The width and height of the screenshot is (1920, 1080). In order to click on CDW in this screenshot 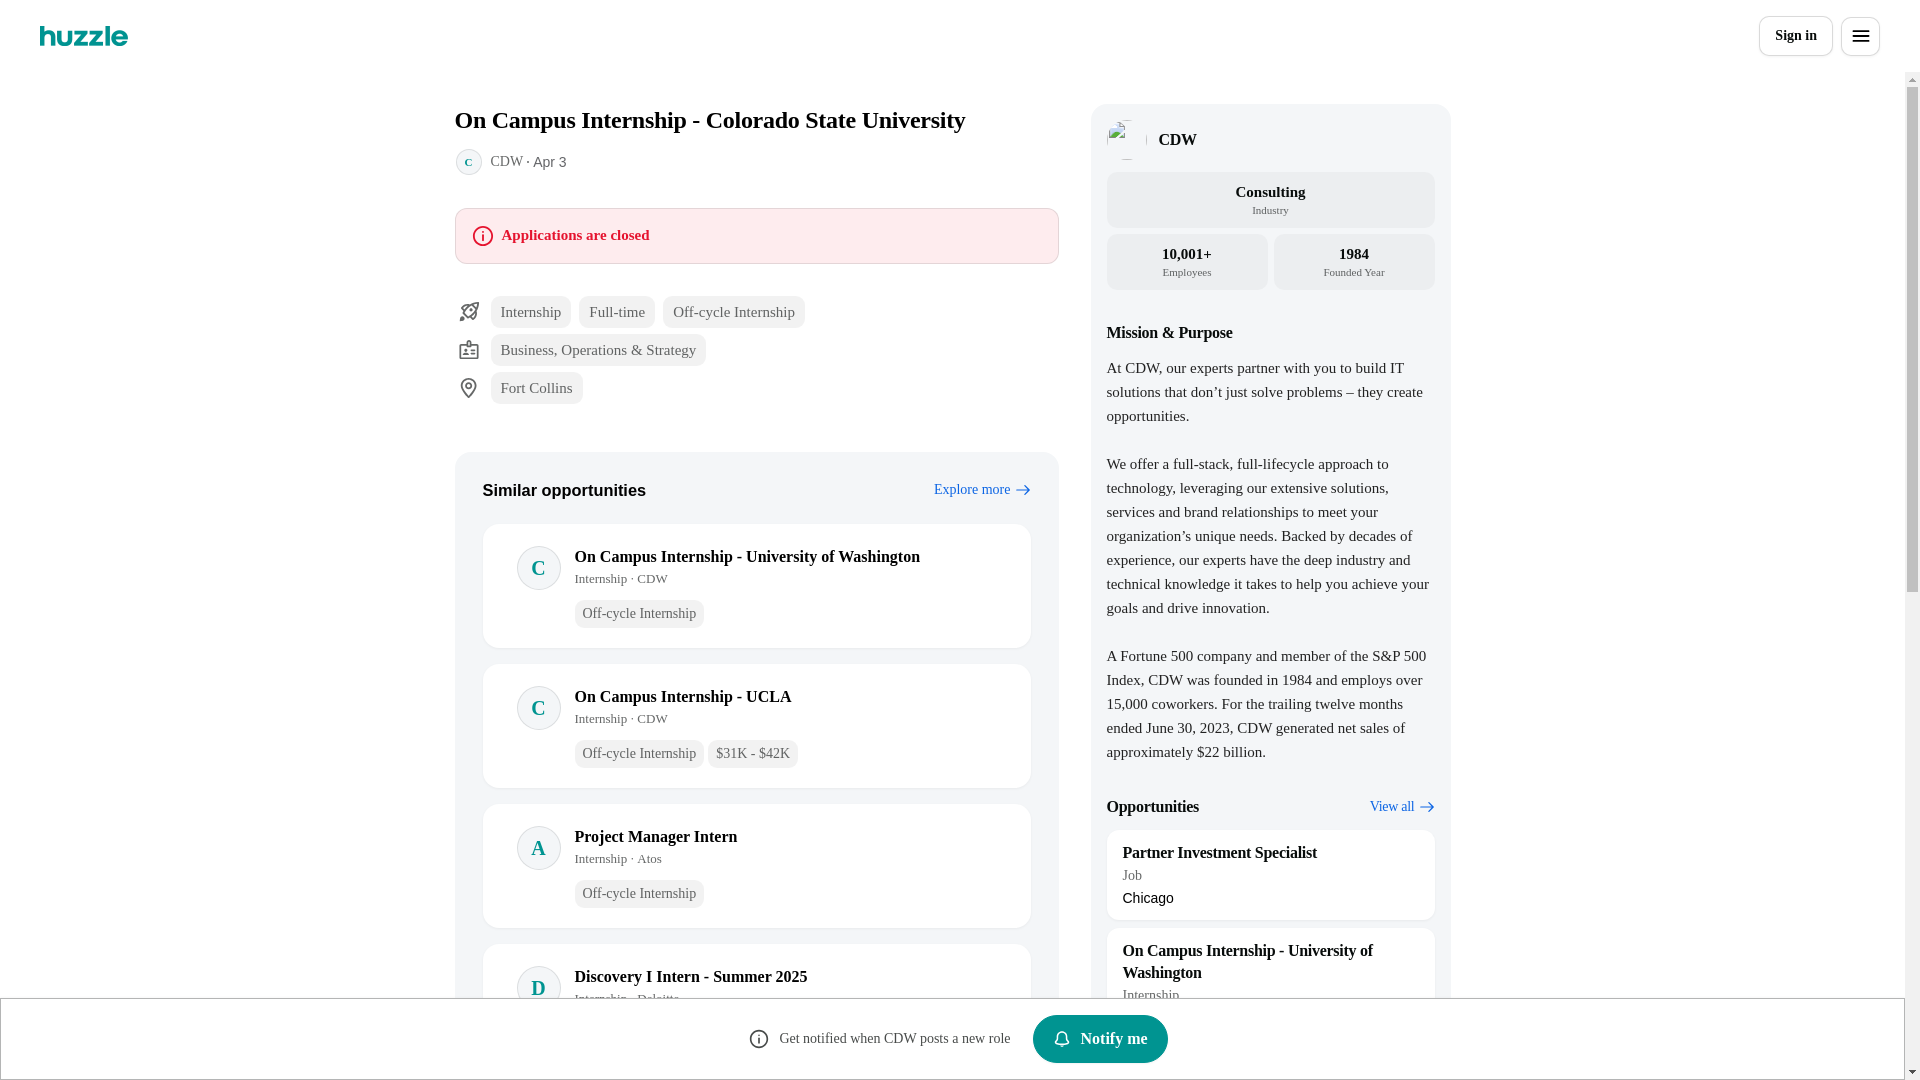, I will do `click(538, 848)`.